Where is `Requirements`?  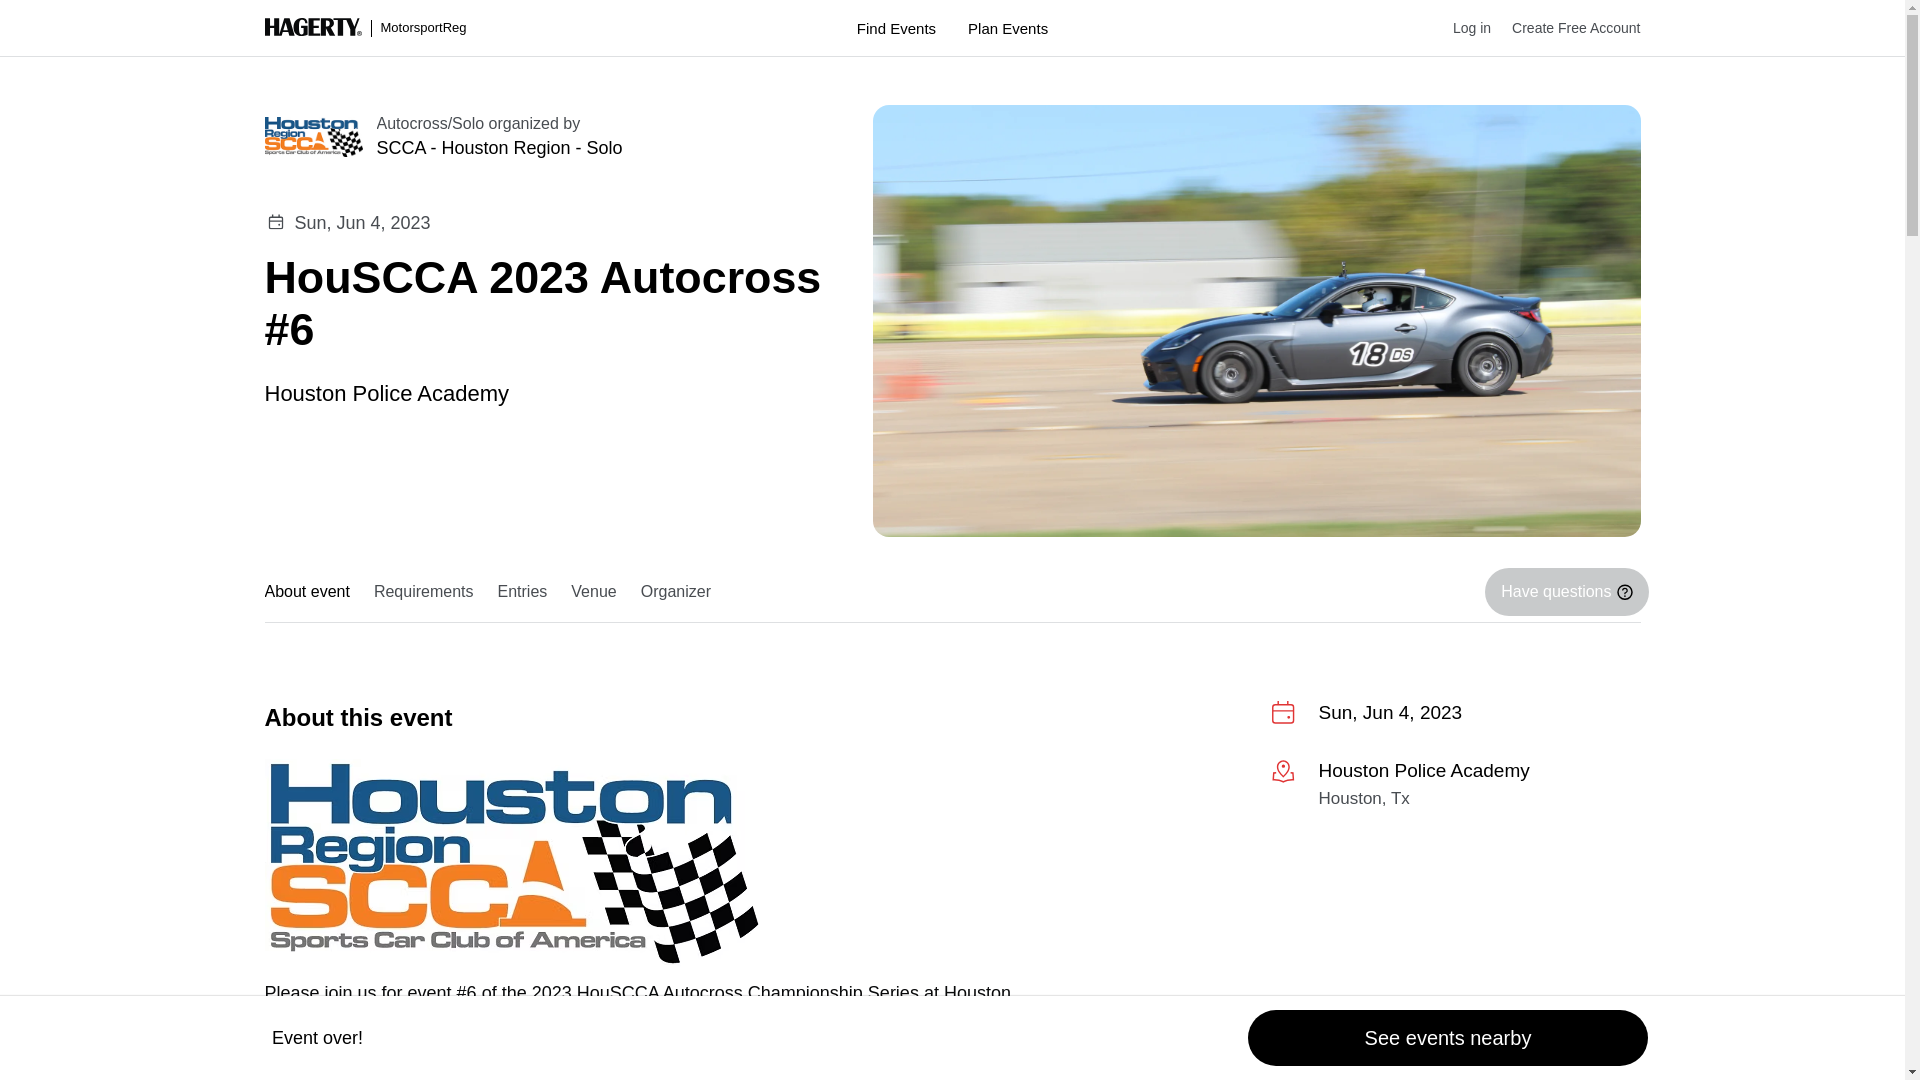
Requirements is located at coordinates (424, 592).